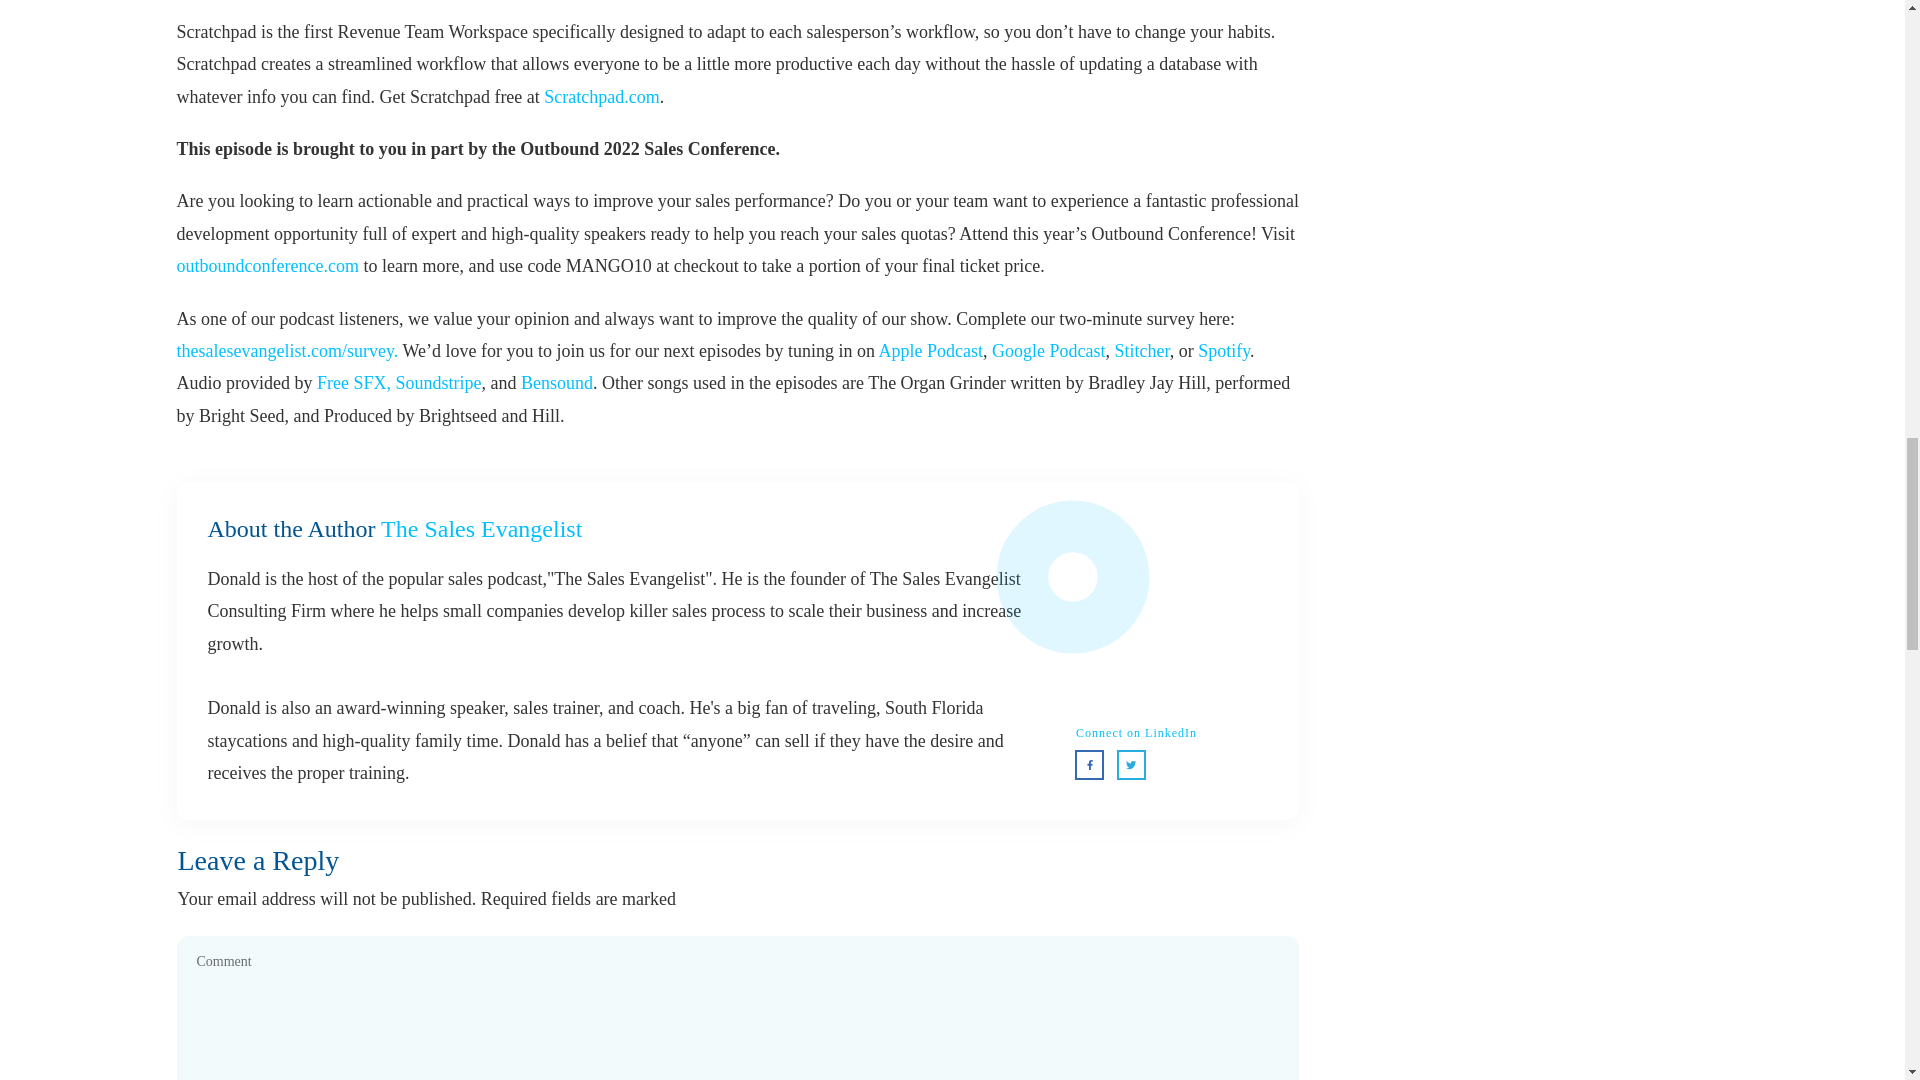  Describe the element at coordinates (480, 529) in the screenshot. I see `The Sales Evangelist` at that location.